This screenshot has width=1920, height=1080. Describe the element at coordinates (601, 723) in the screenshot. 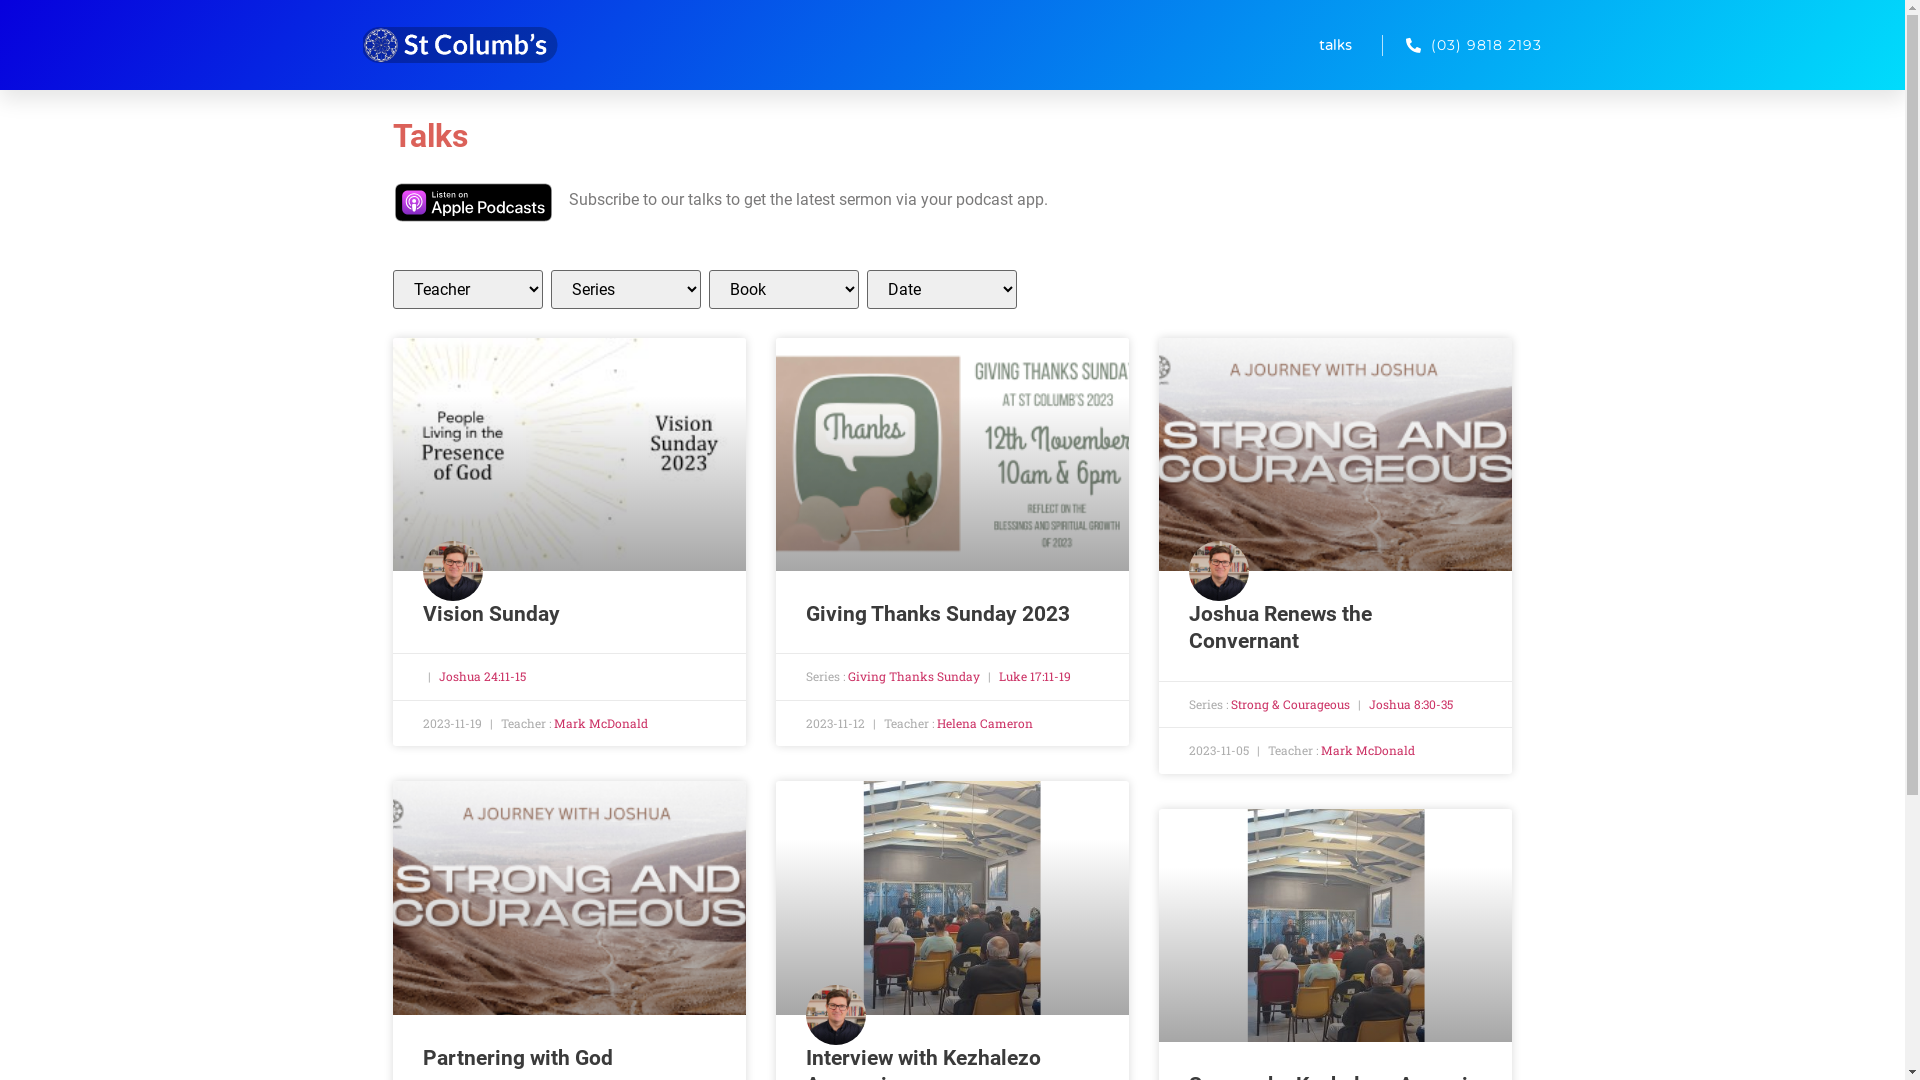

I see `Mark McDonald` at that location.